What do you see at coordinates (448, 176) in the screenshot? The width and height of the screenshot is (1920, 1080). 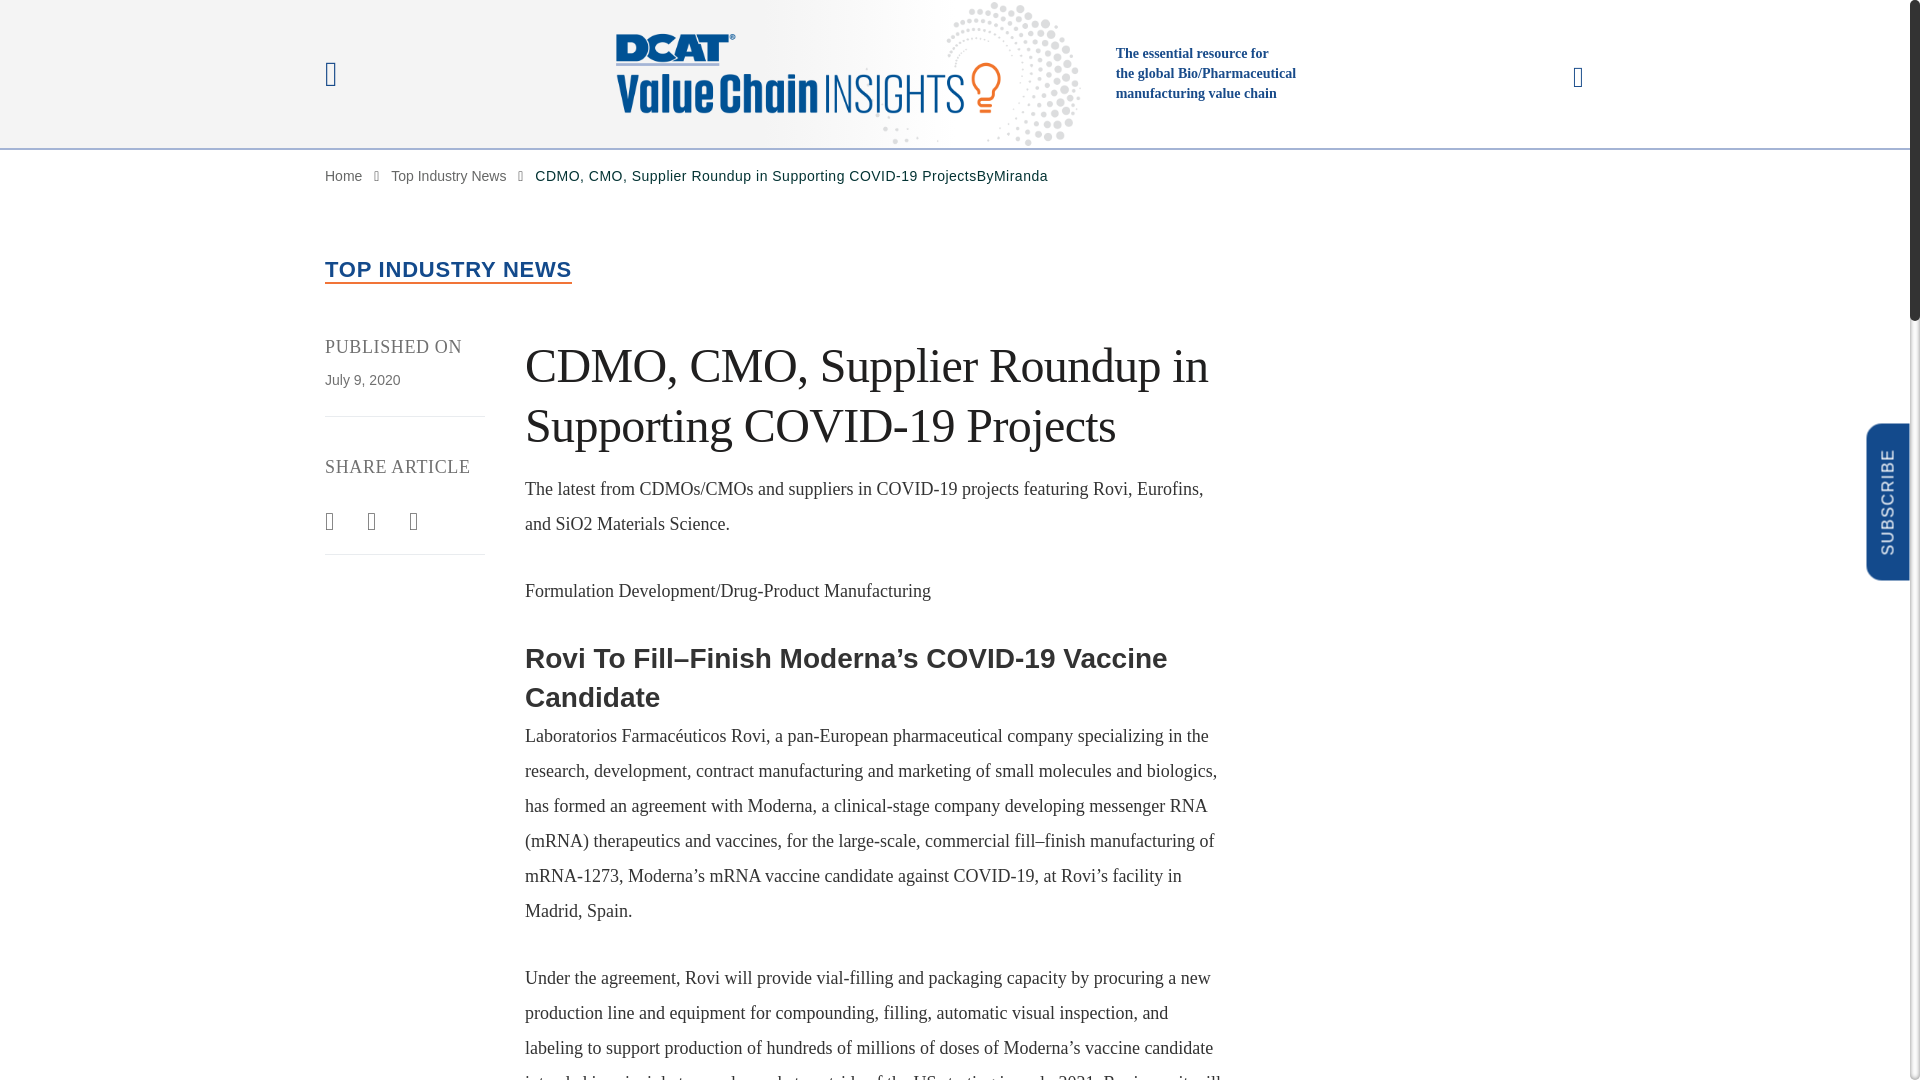 I see `Top Industry News` at bounding box center [448, 176].